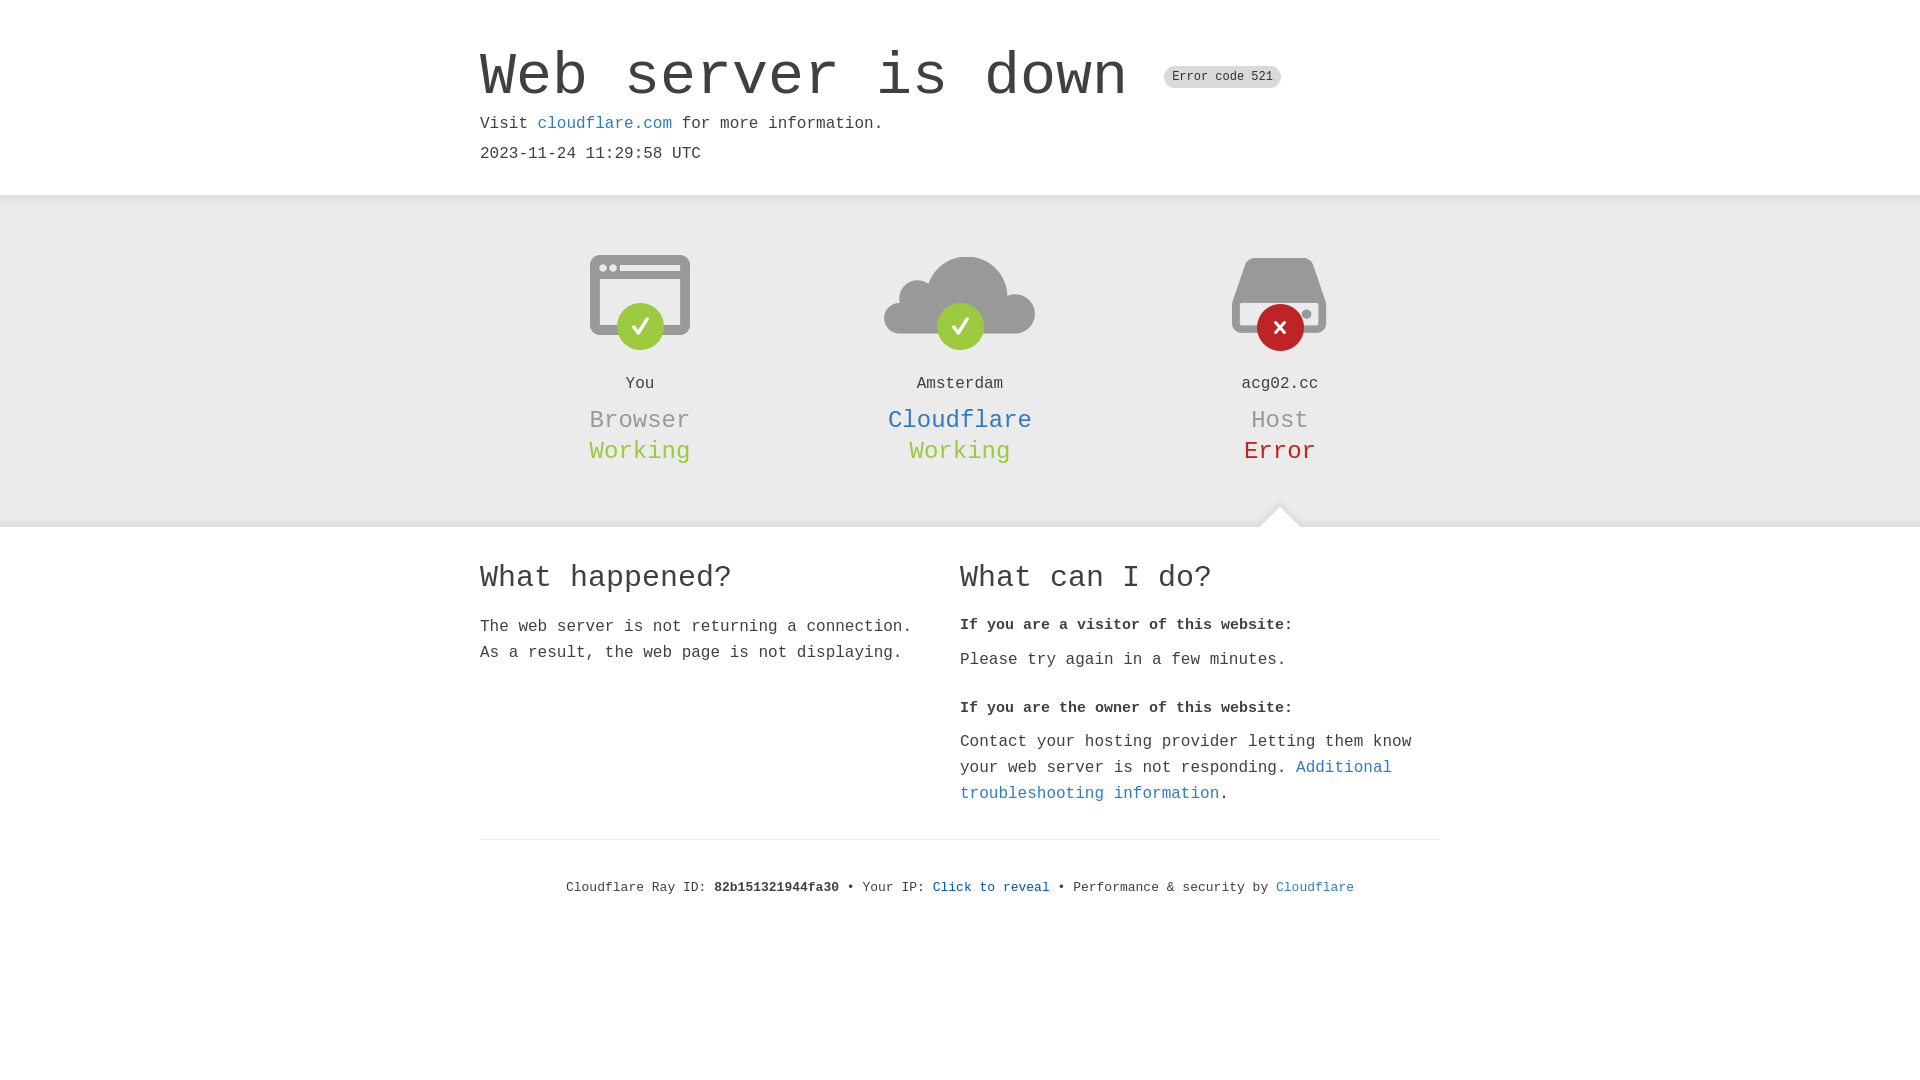 The height and width of the screenshot is (1080, 1920). I want to click on Cloudflare, so click(960, 420).